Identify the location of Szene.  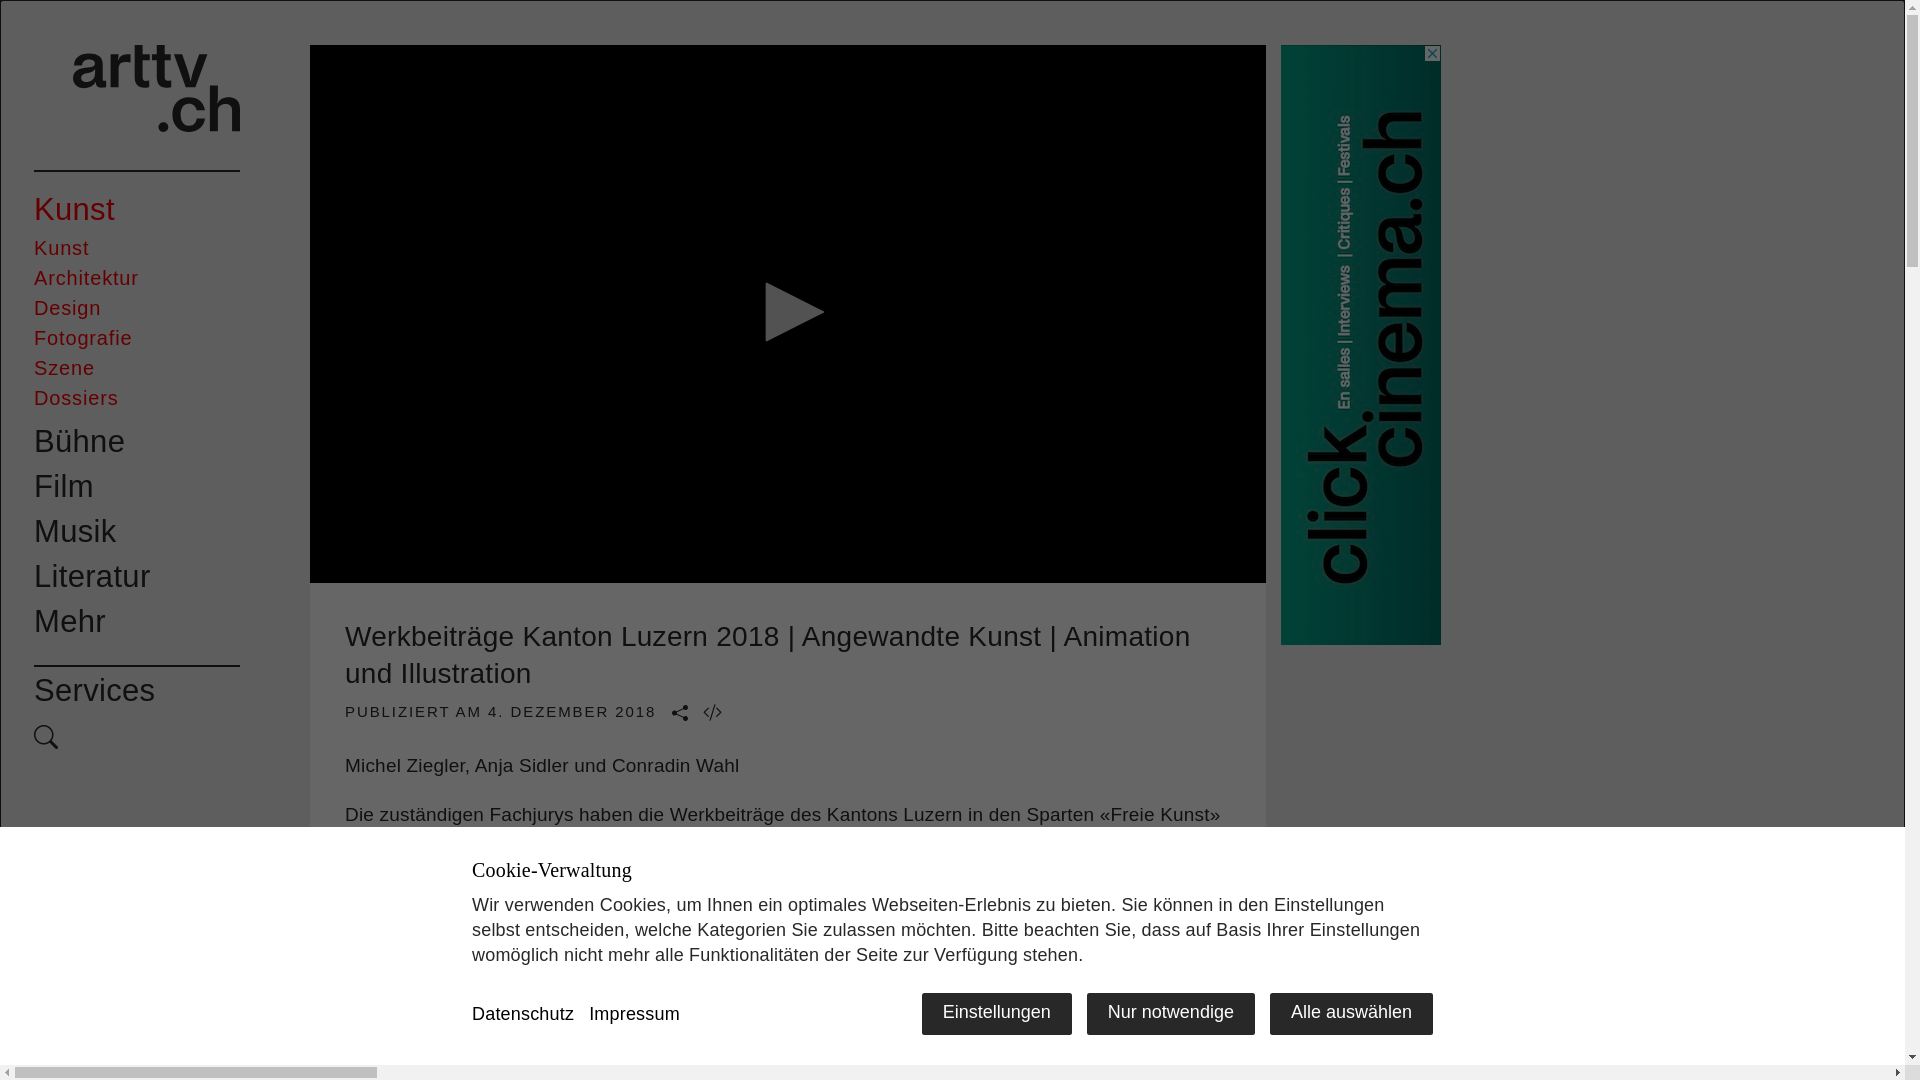
(137, 368).